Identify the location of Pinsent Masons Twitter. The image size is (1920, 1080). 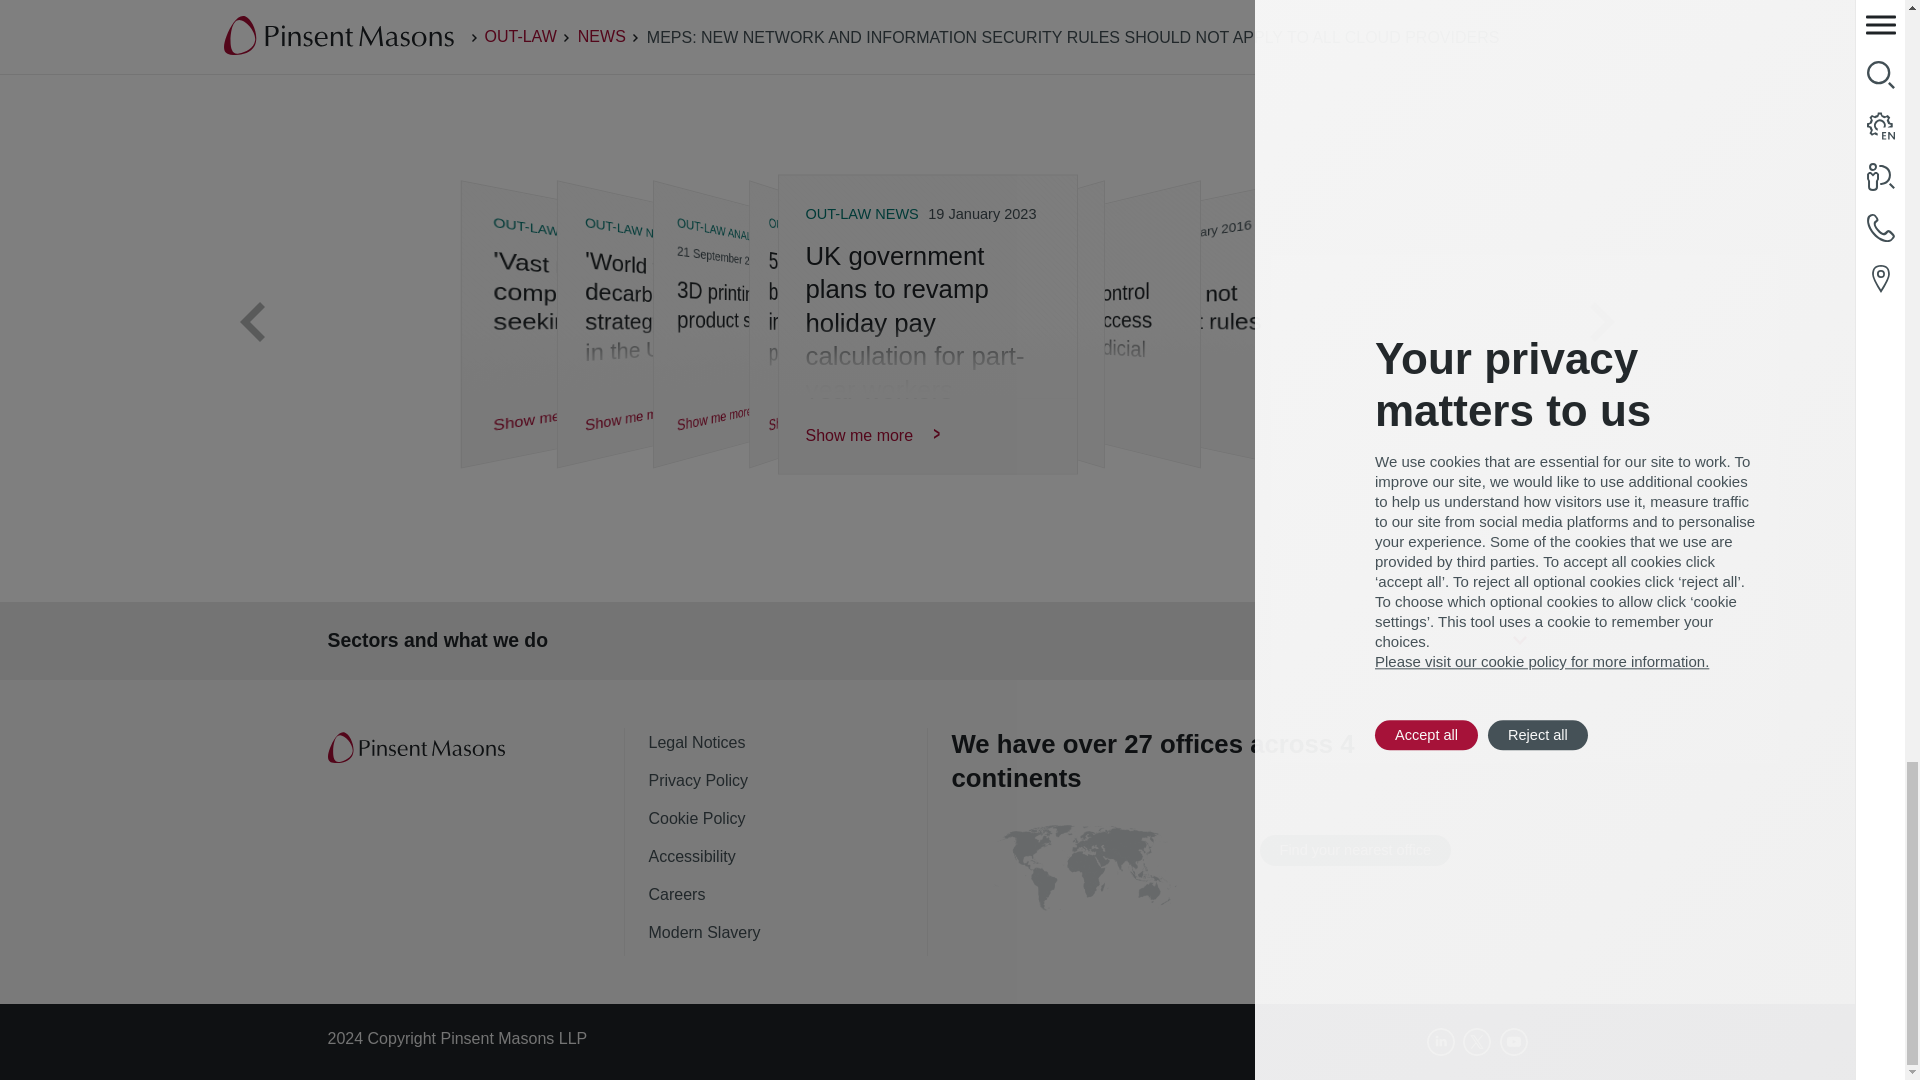
(1477, 1042).